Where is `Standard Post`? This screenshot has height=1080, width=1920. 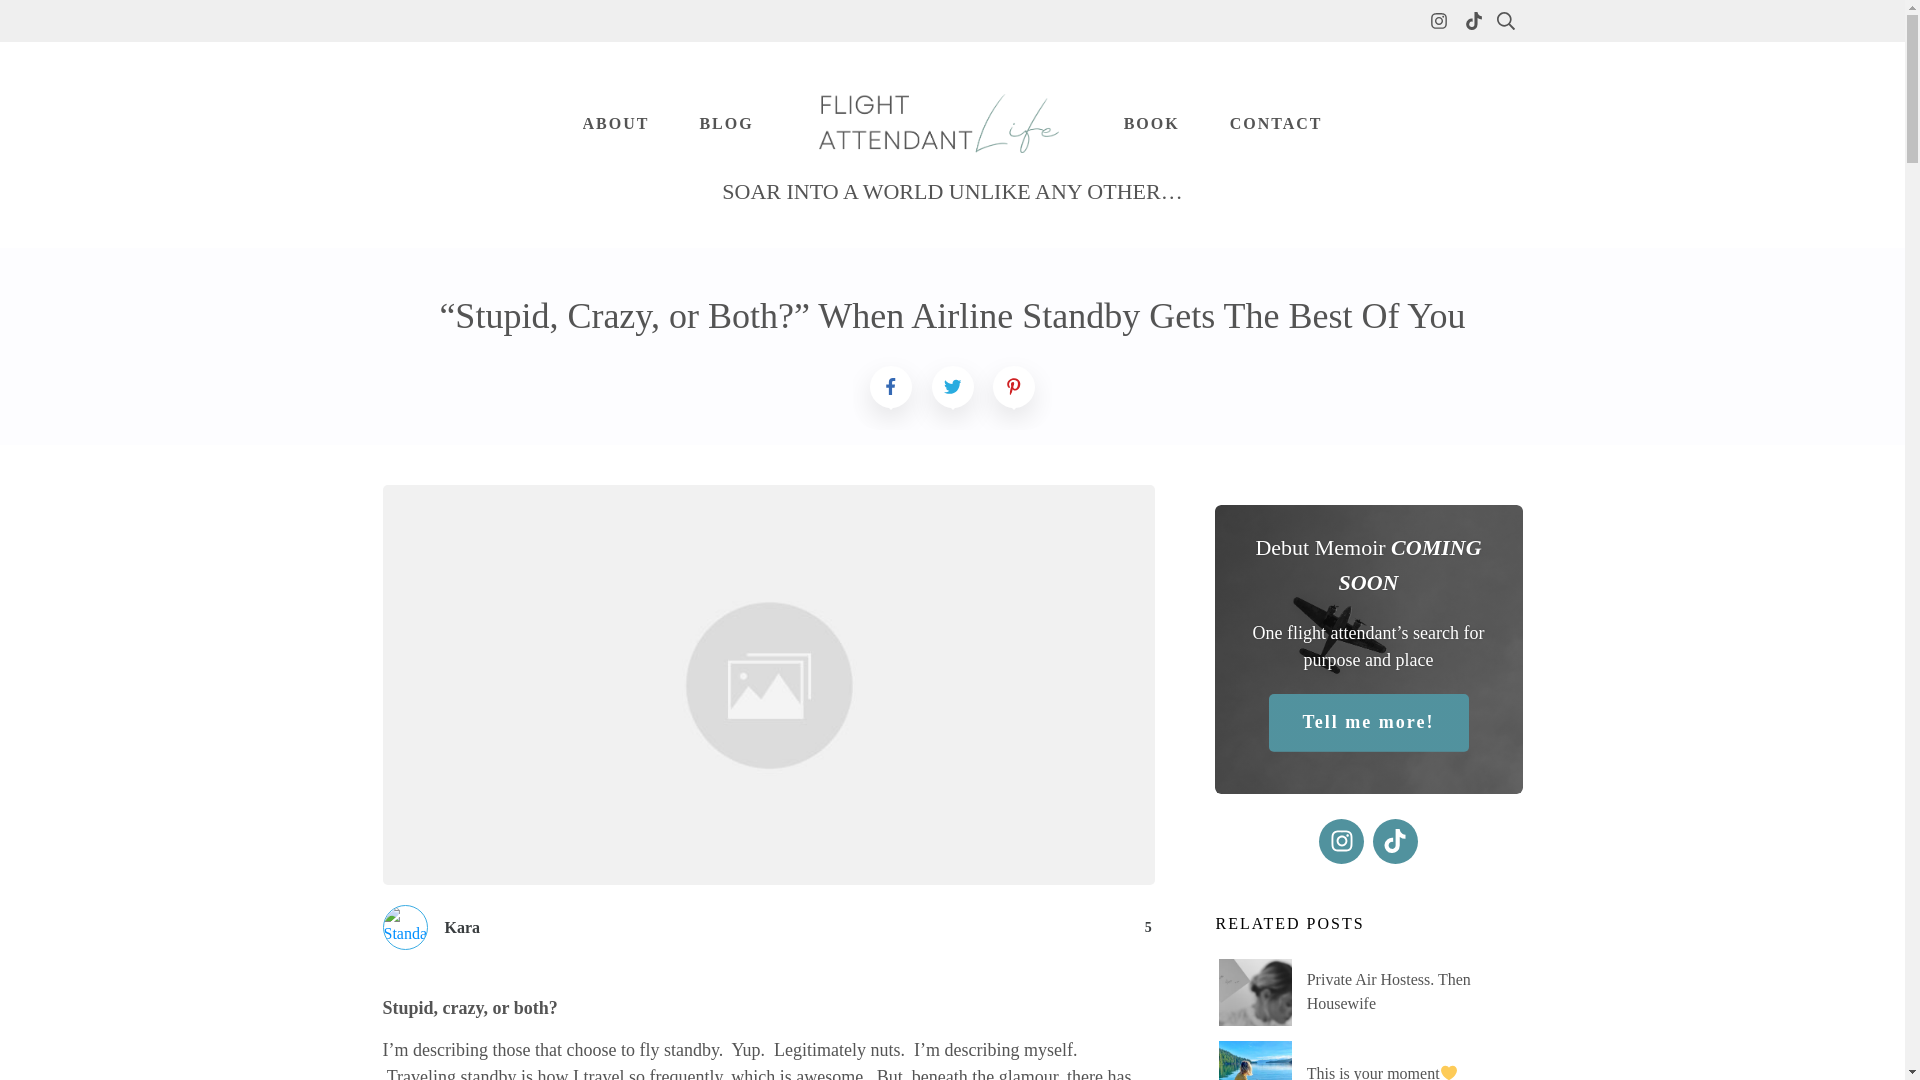 Standard Post is located at coordinates (406, 928).